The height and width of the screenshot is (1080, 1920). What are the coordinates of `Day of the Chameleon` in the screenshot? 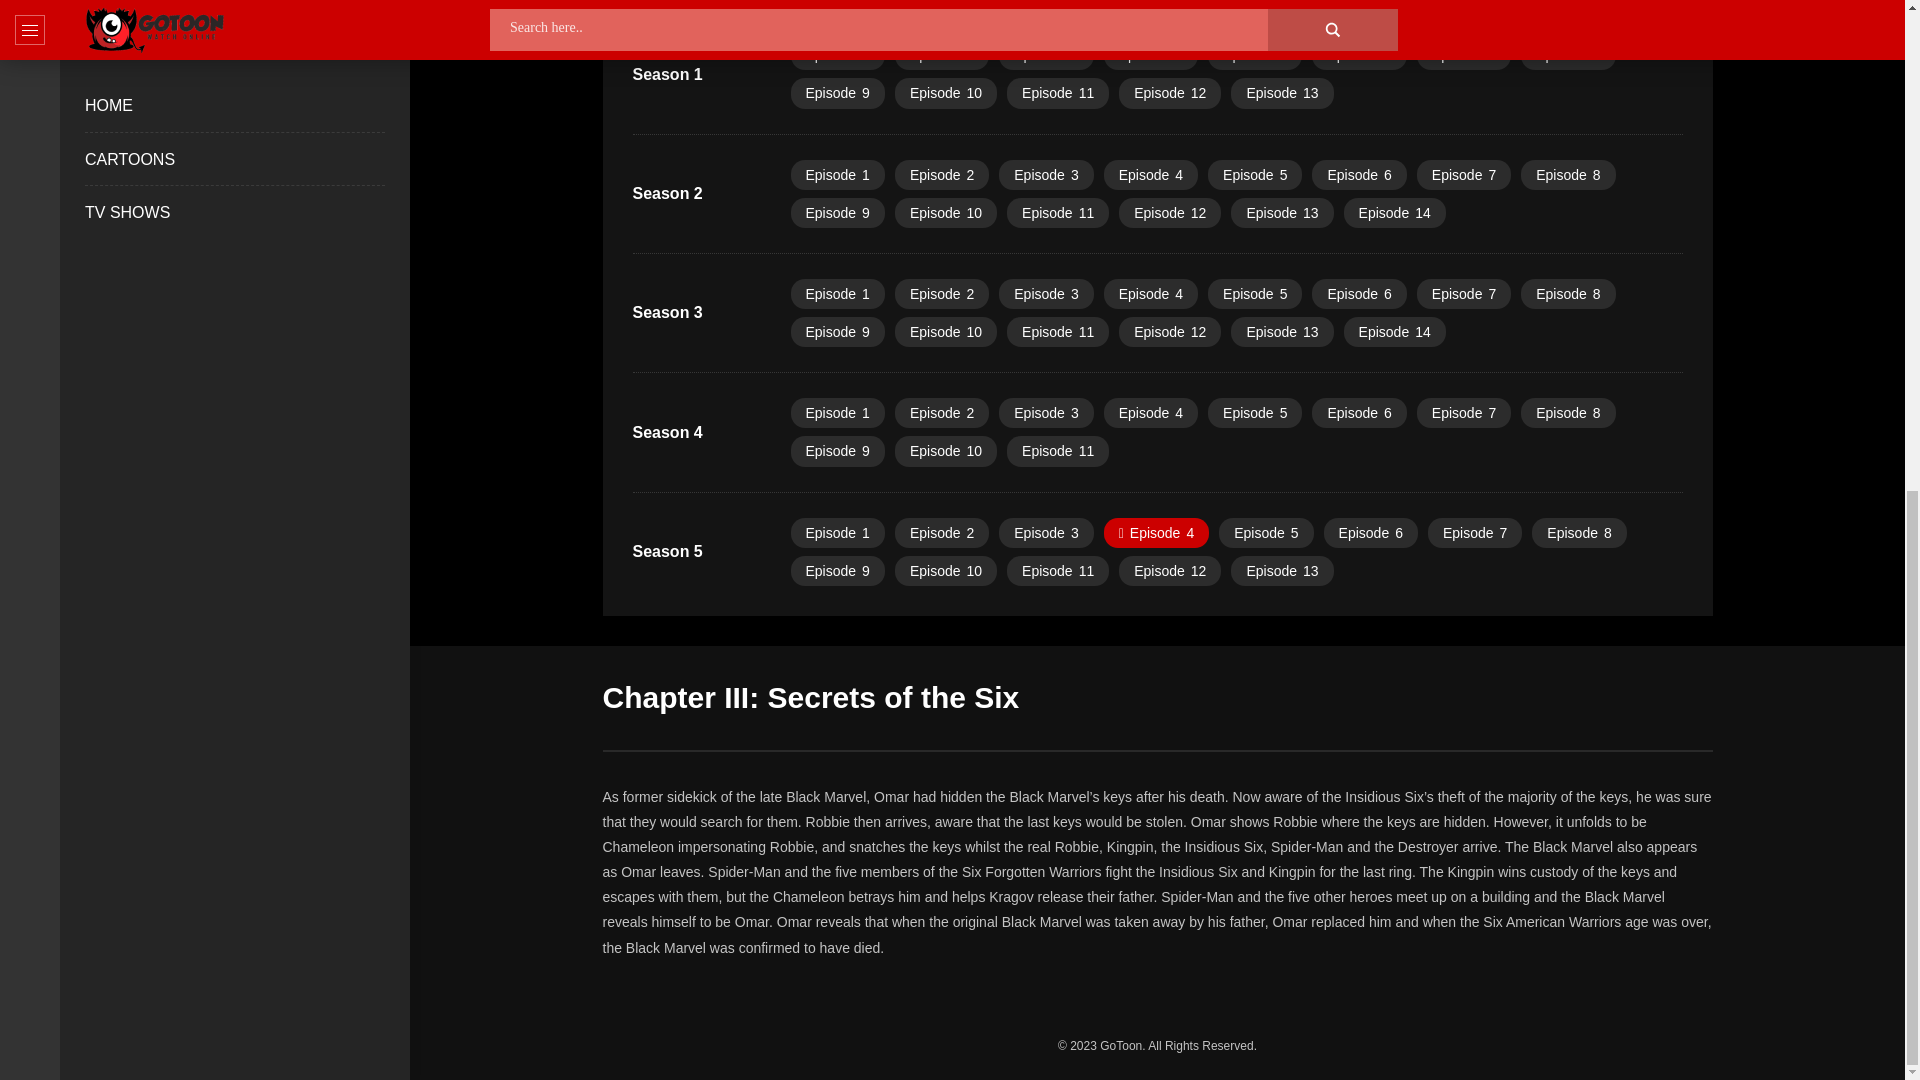 It's located at (1281, 92).